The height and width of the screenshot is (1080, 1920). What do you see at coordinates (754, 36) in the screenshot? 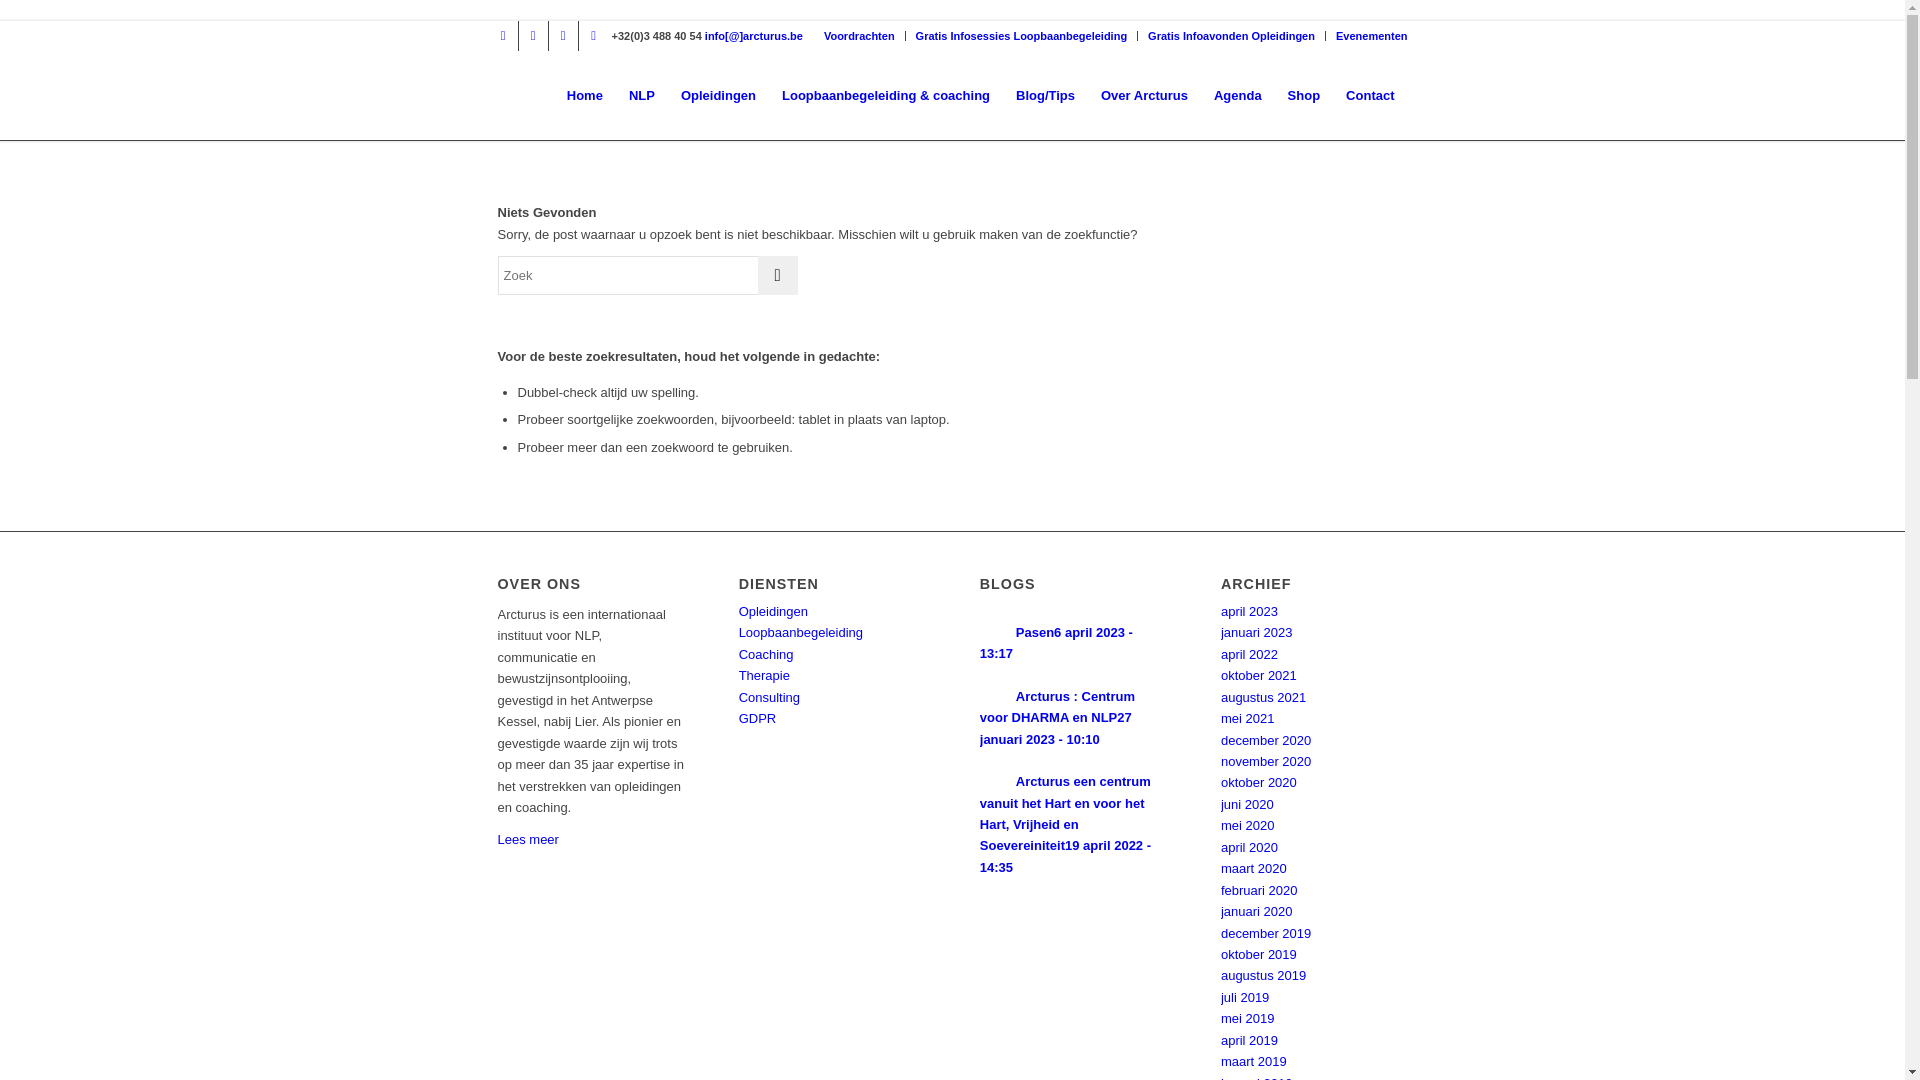
I see `info[@]arcturus.be` at bounding box center [754, 36].